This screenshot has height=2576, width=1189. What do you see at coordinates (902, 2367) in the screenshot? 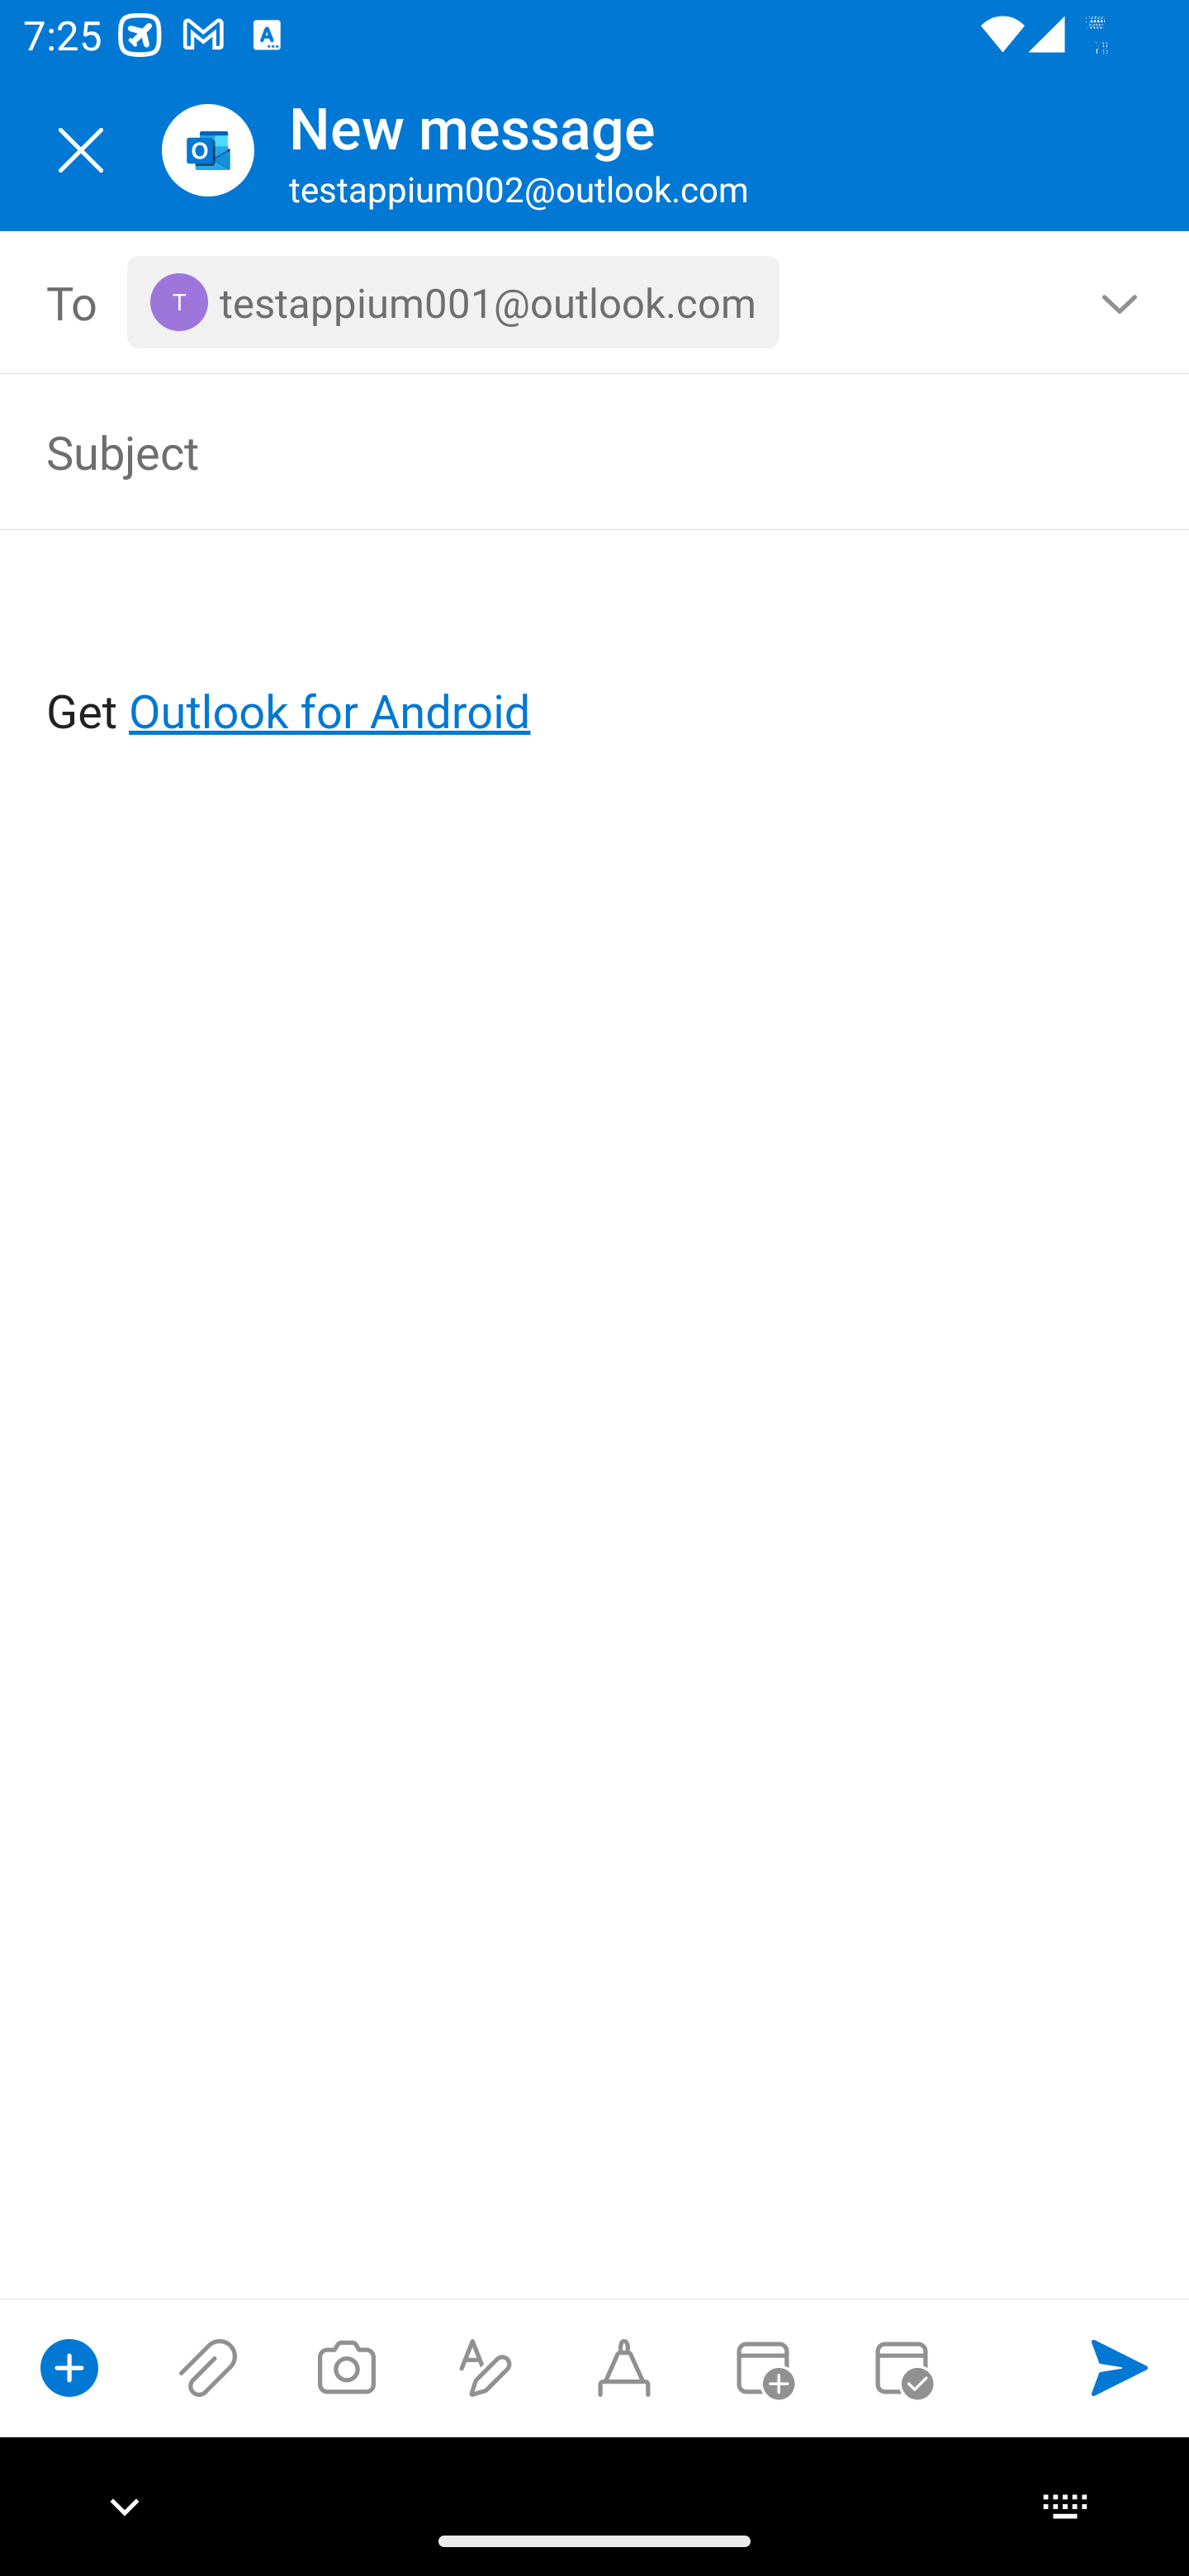
I see `Send availability` at bounding box center [902, 2367].